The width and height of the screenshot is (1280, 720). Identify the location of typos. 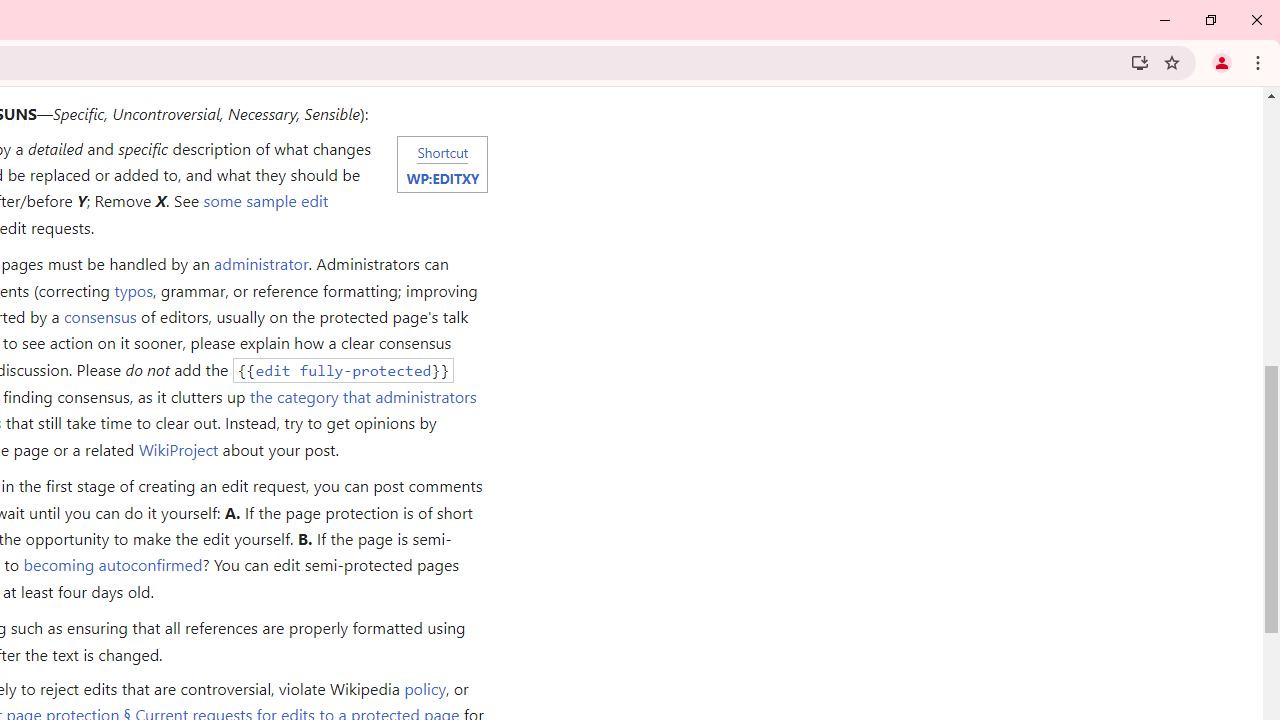
(133, 290).